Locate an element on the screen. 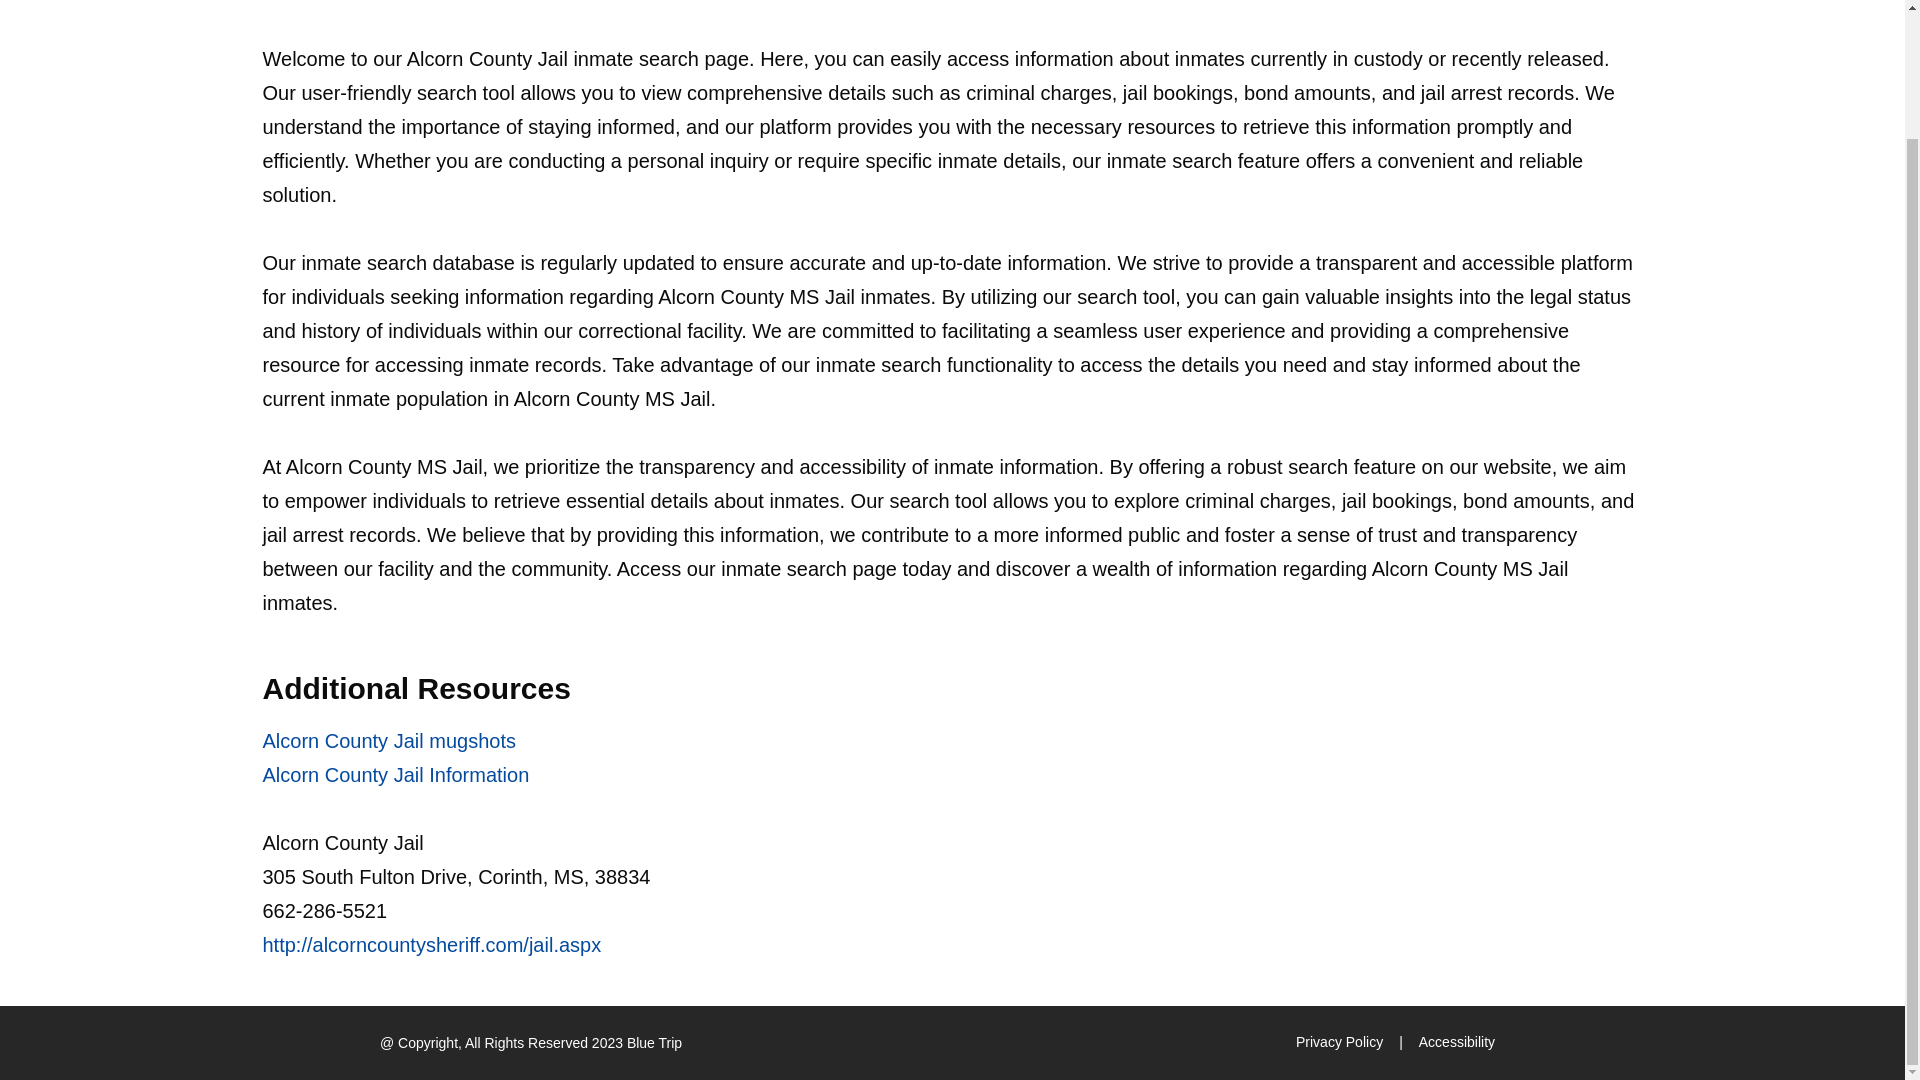 The image size is (1920, 1080). Accessibility is located at coordinates (1456, 1043).